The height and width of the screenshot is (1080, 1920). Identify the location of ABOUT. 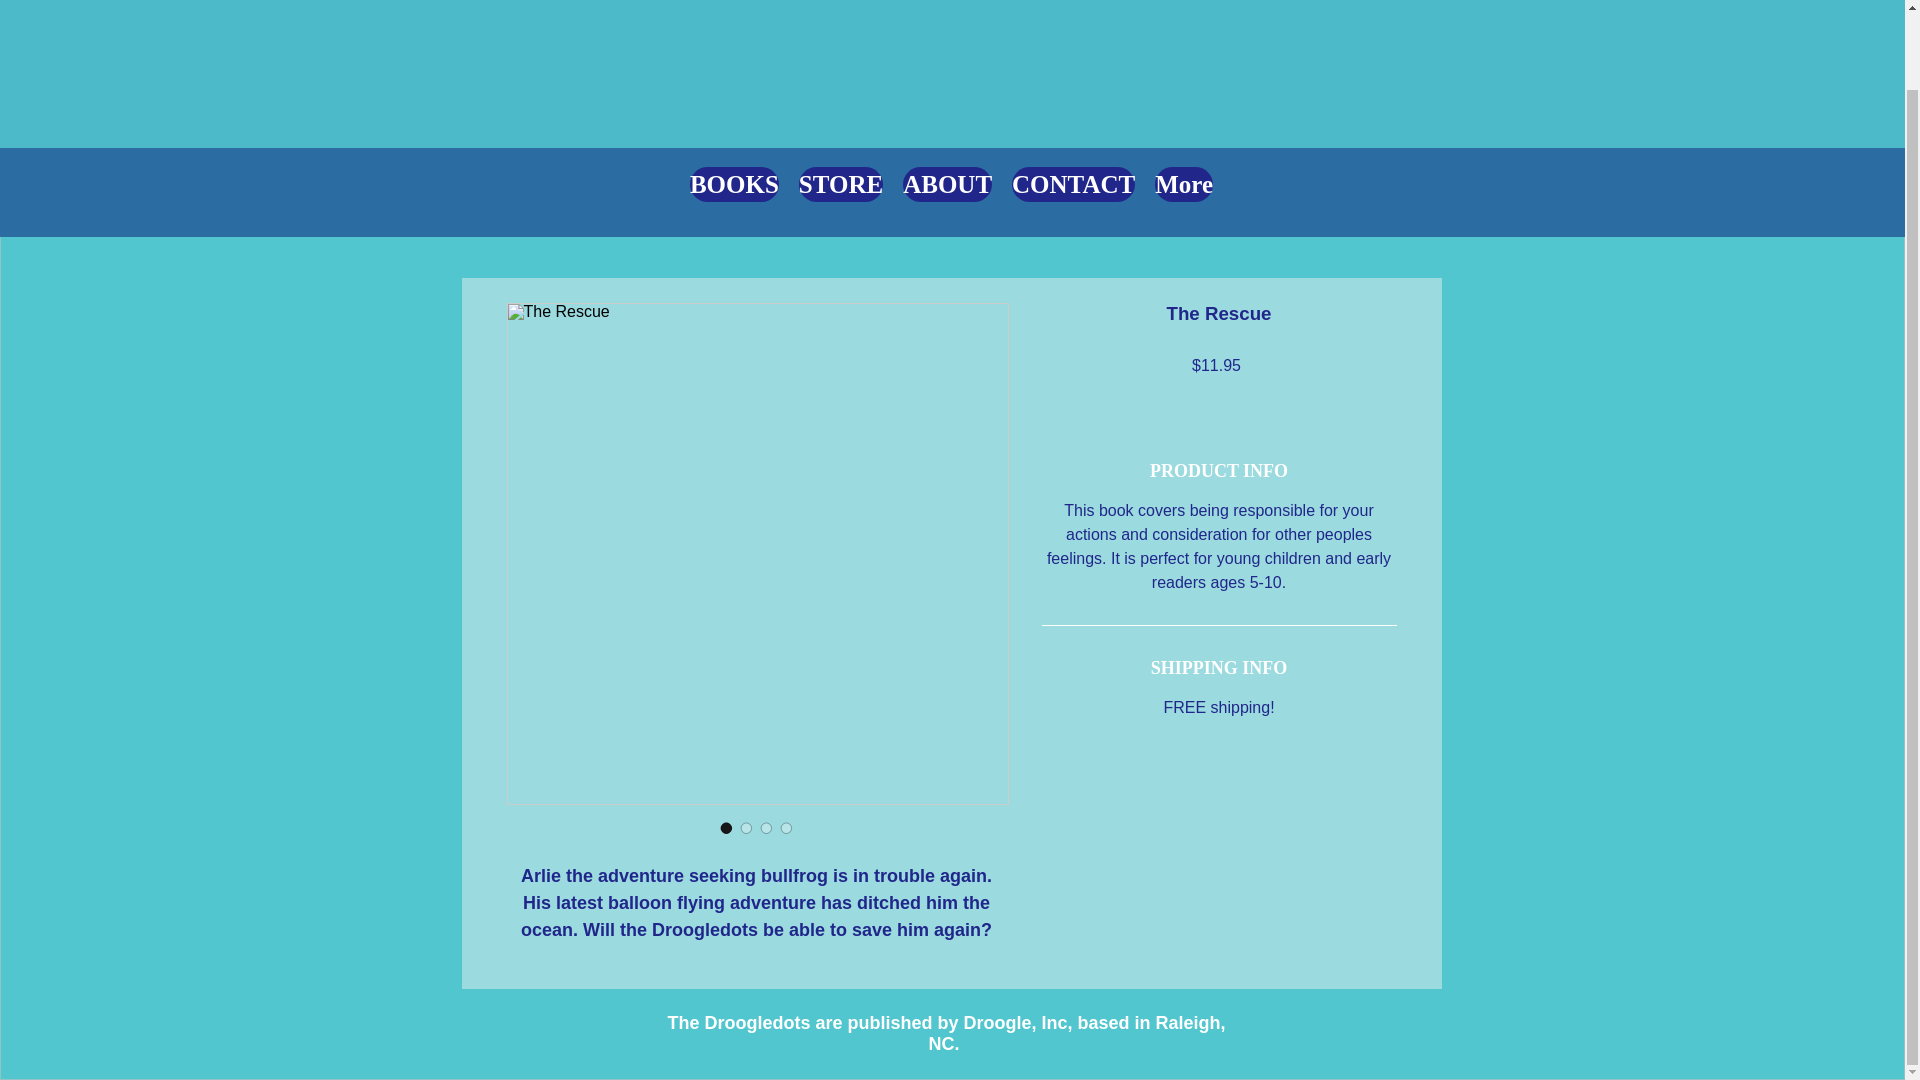
(947, 192).